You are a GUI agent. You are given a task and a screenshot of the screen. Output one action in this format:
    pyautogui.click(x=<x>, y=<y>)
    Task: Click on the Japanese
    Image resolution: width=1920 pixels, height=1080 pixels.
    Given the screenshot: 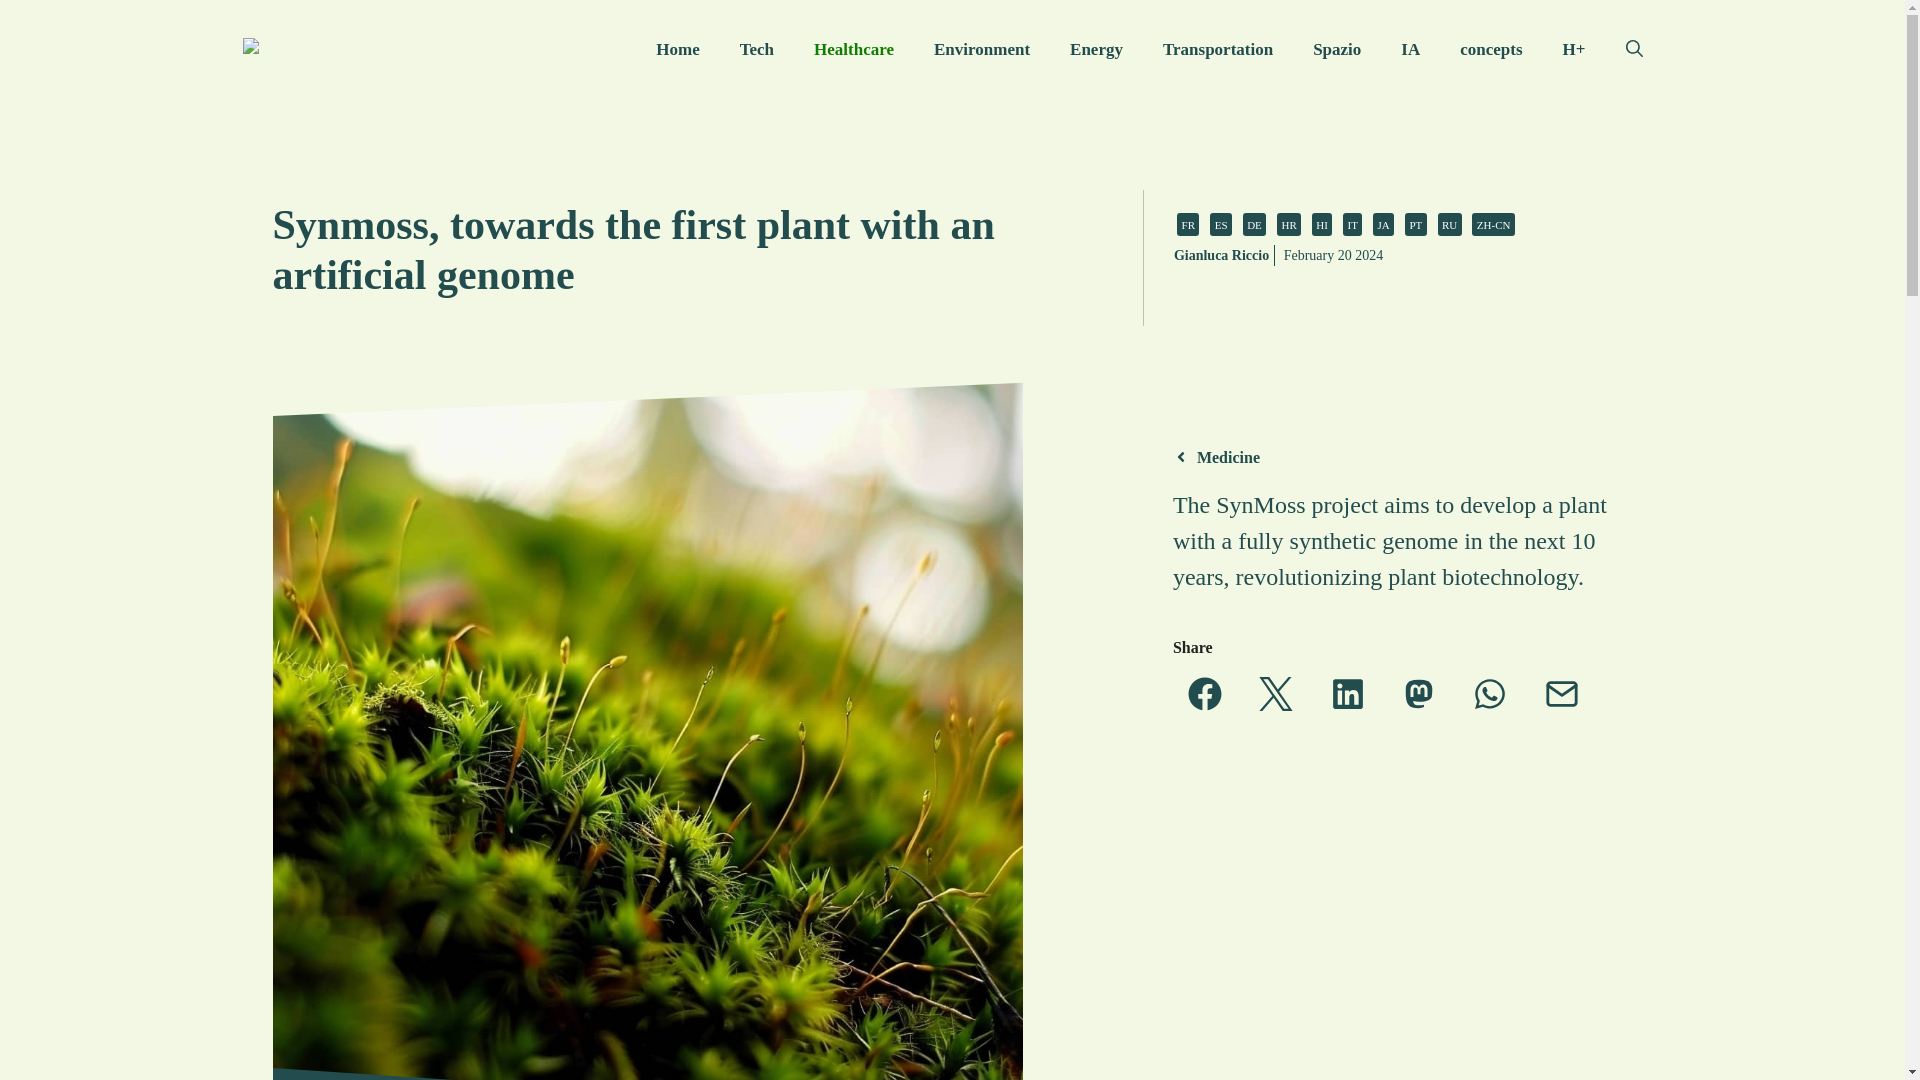 What is the action you would take?
    pyautogui.click(x=1382, y=224)
    